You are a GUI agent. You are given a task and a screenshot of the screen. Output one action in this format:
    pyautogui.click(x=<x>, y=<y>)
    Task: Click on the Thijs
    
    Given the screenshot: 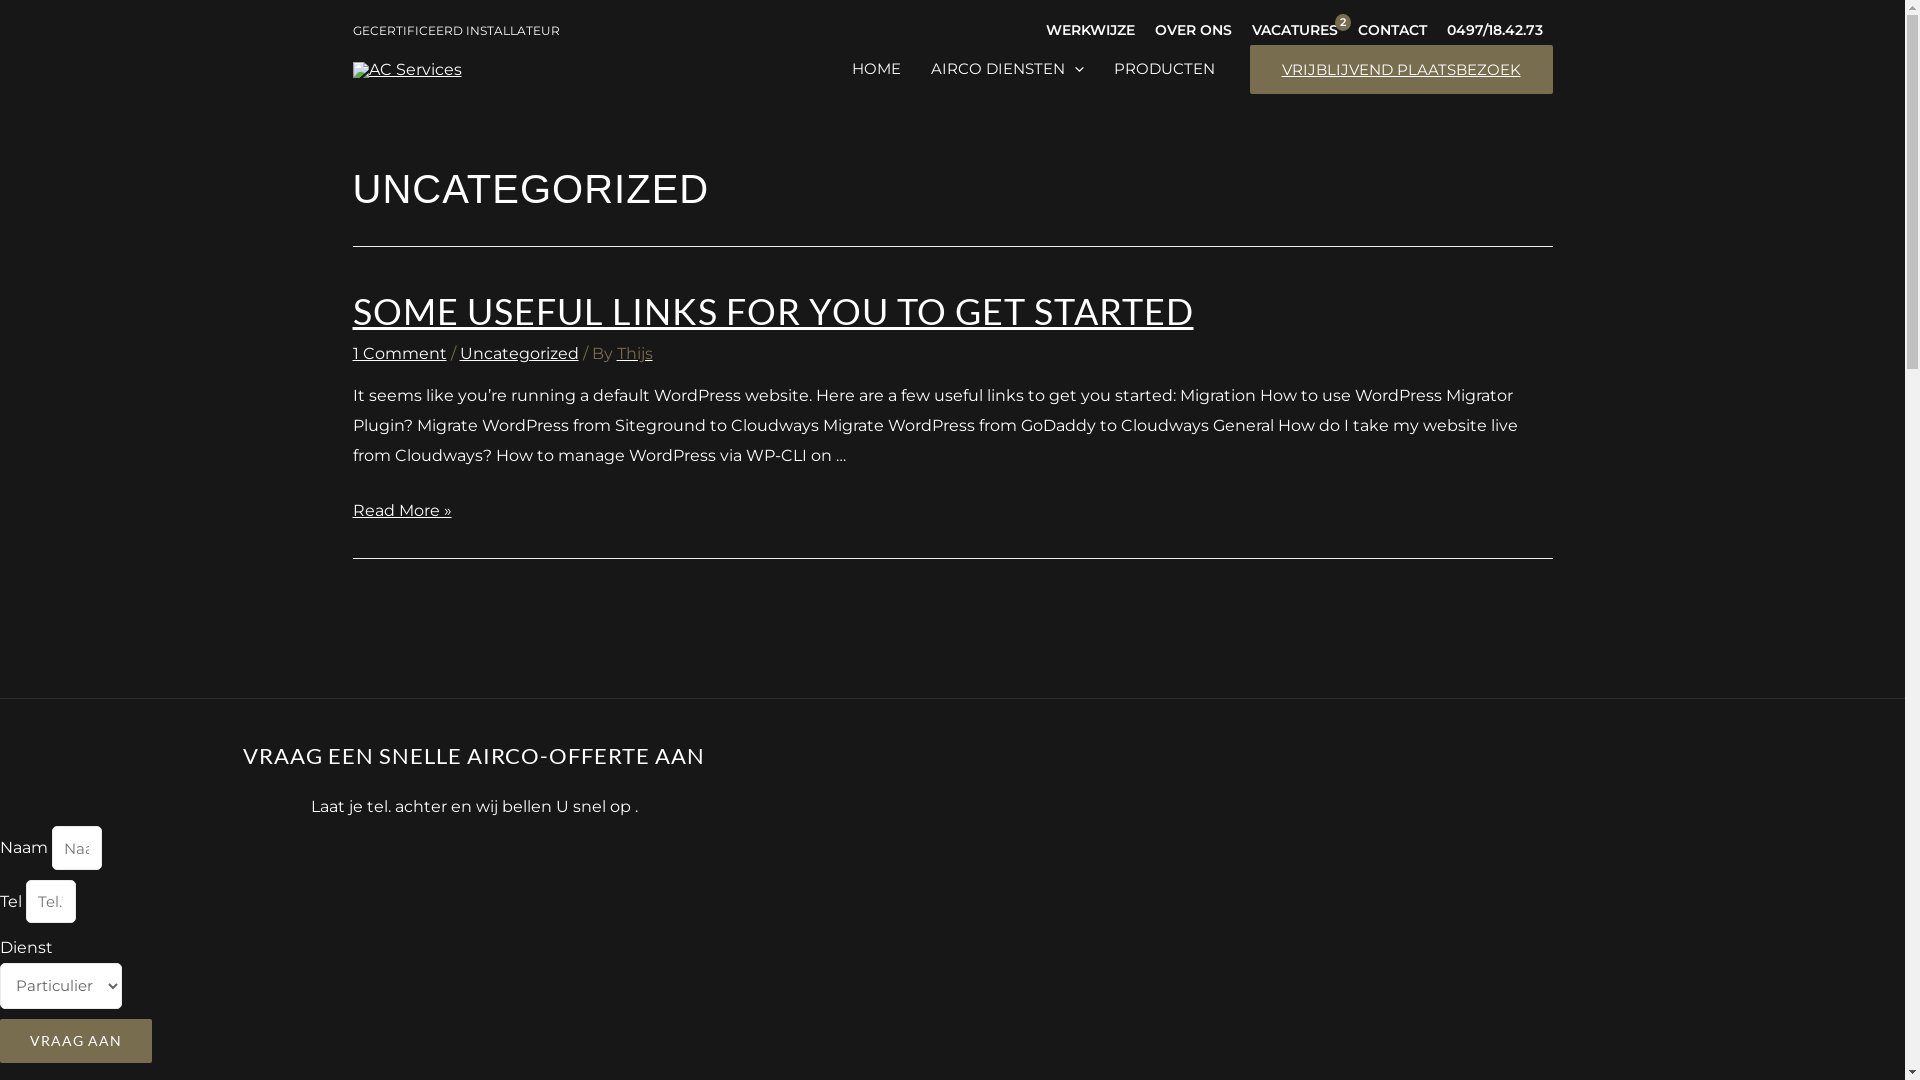 What is the action you would take?
    pyautogui.click(x=634, y=354)
    